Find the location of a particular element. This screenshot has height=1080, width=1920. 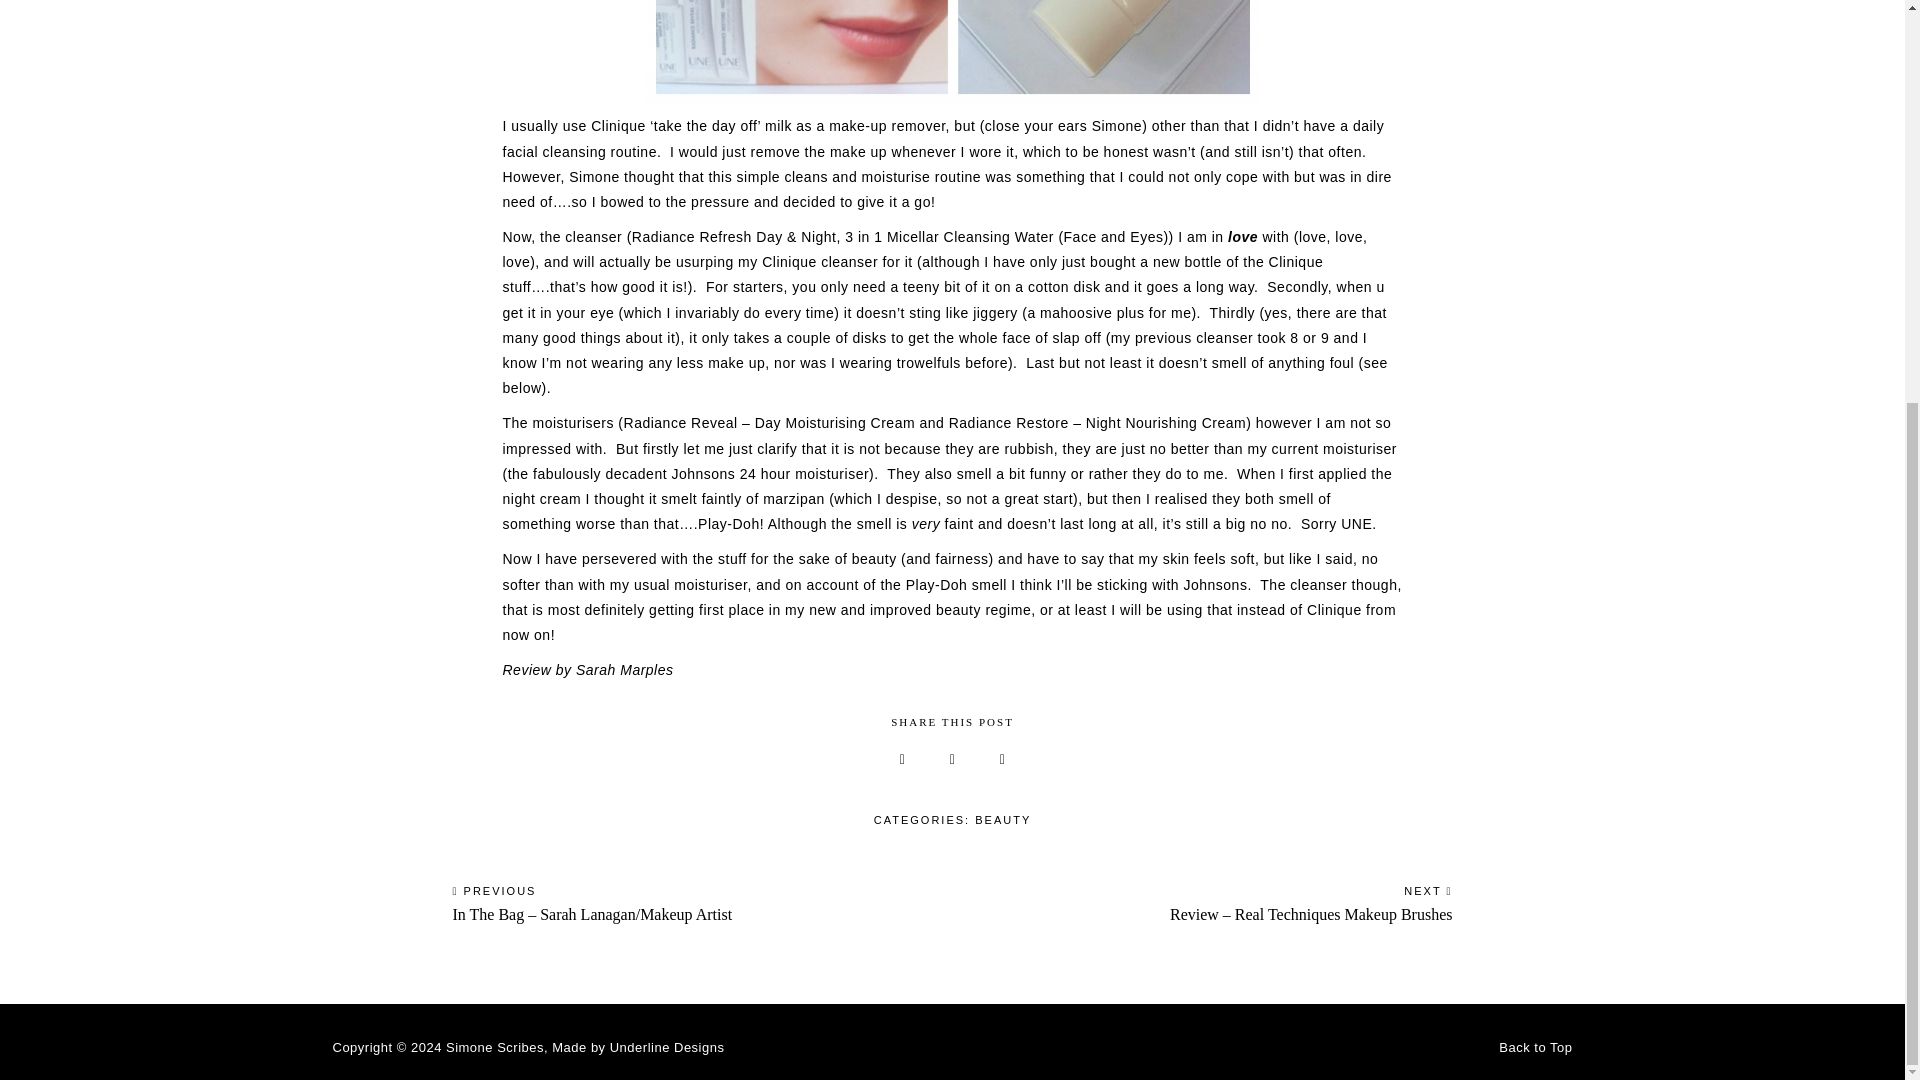

Back to Top is located at coordinates (1536, 1048).